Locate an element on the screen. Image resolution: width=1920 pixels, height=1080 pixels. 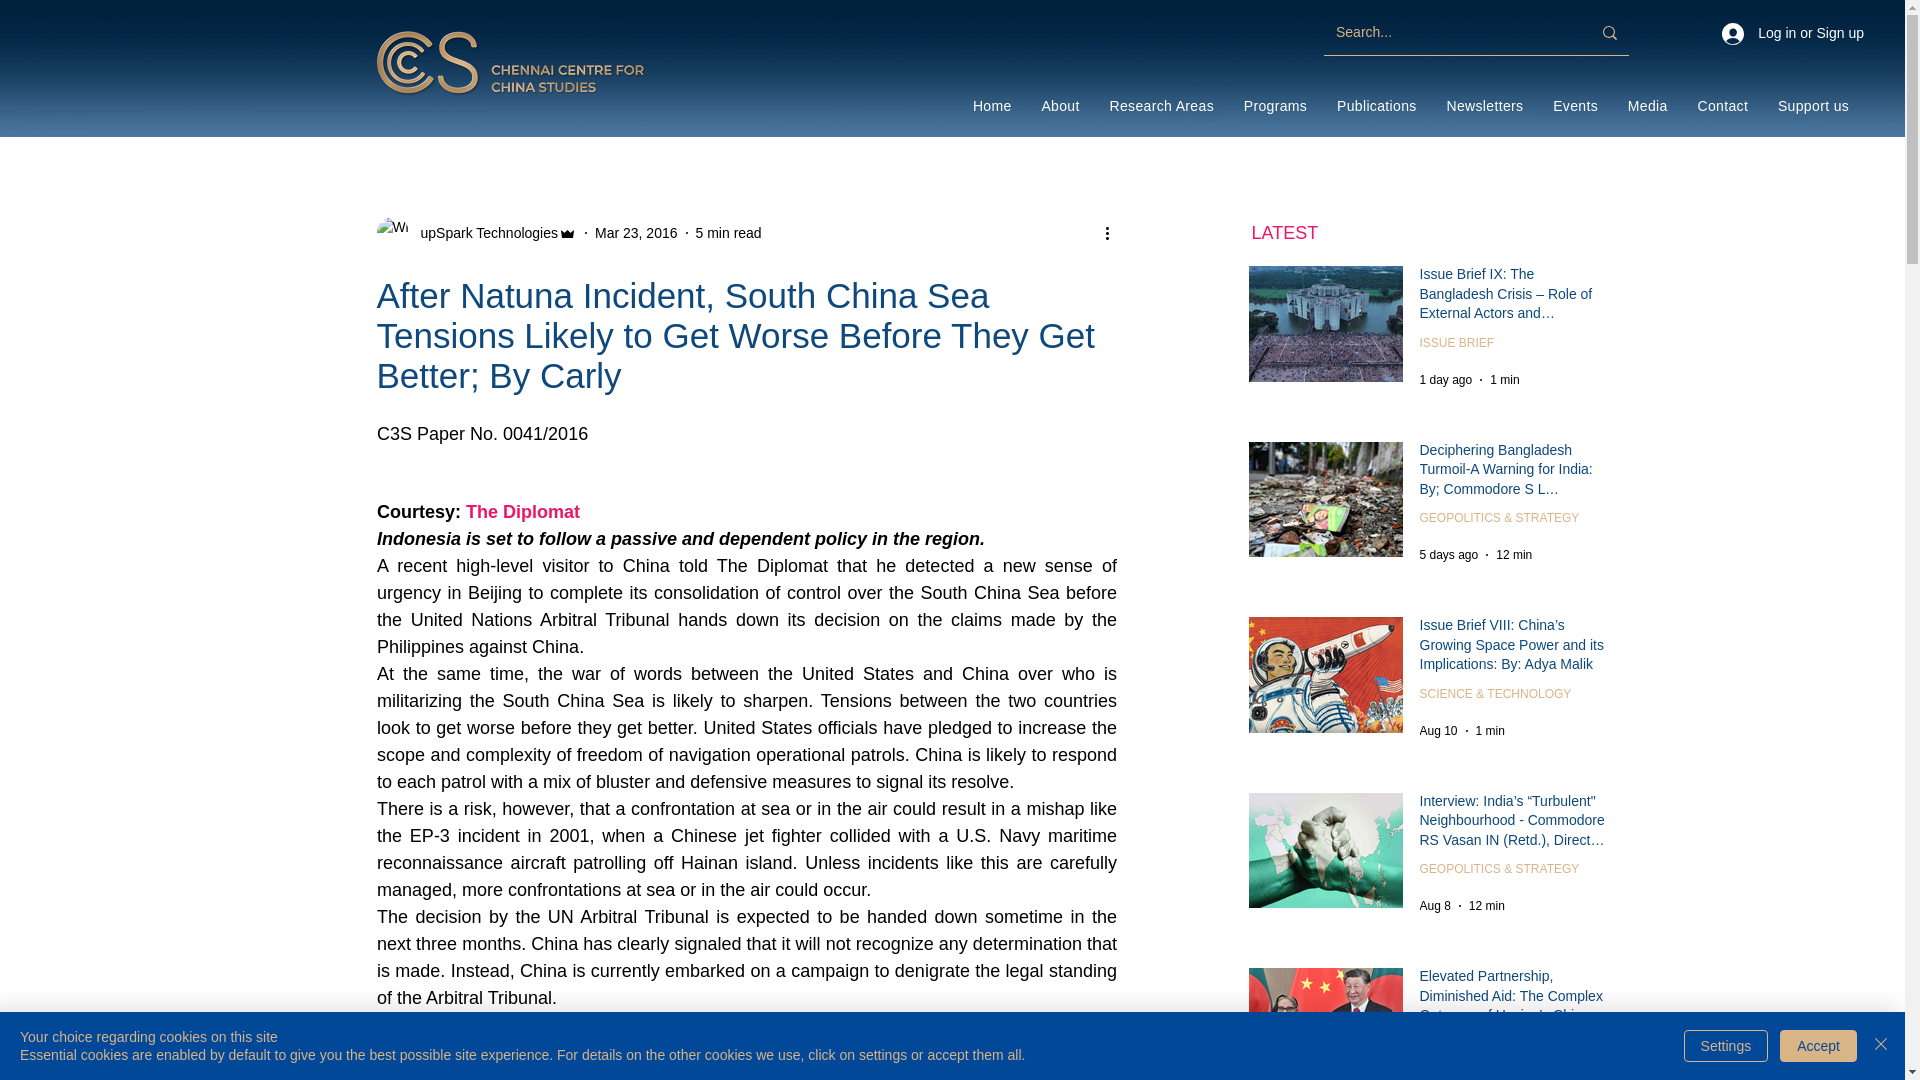
Log in or Sign up is located at coordinates (1792, 34).